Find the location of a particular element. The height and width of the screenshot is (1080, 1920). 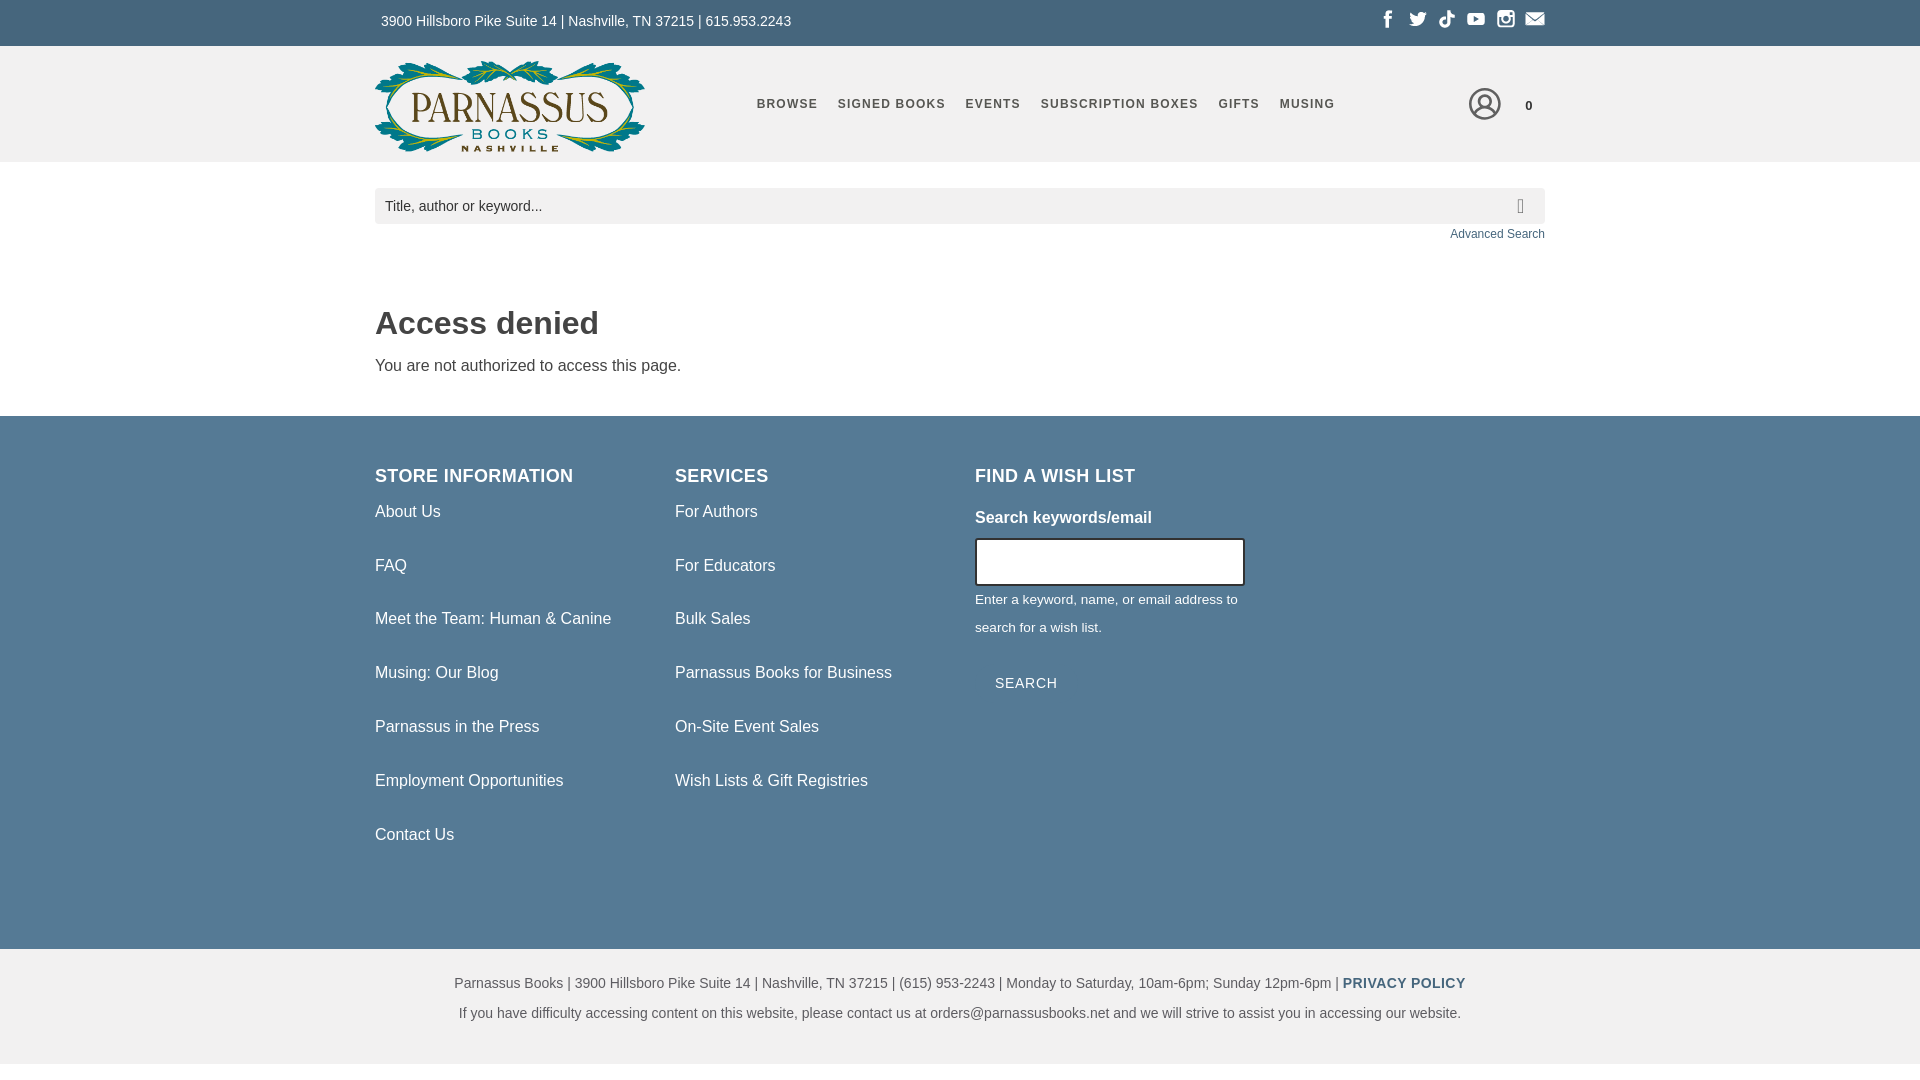

SUBSCRIPTION BOXES is located at coordinates (1120, 103).